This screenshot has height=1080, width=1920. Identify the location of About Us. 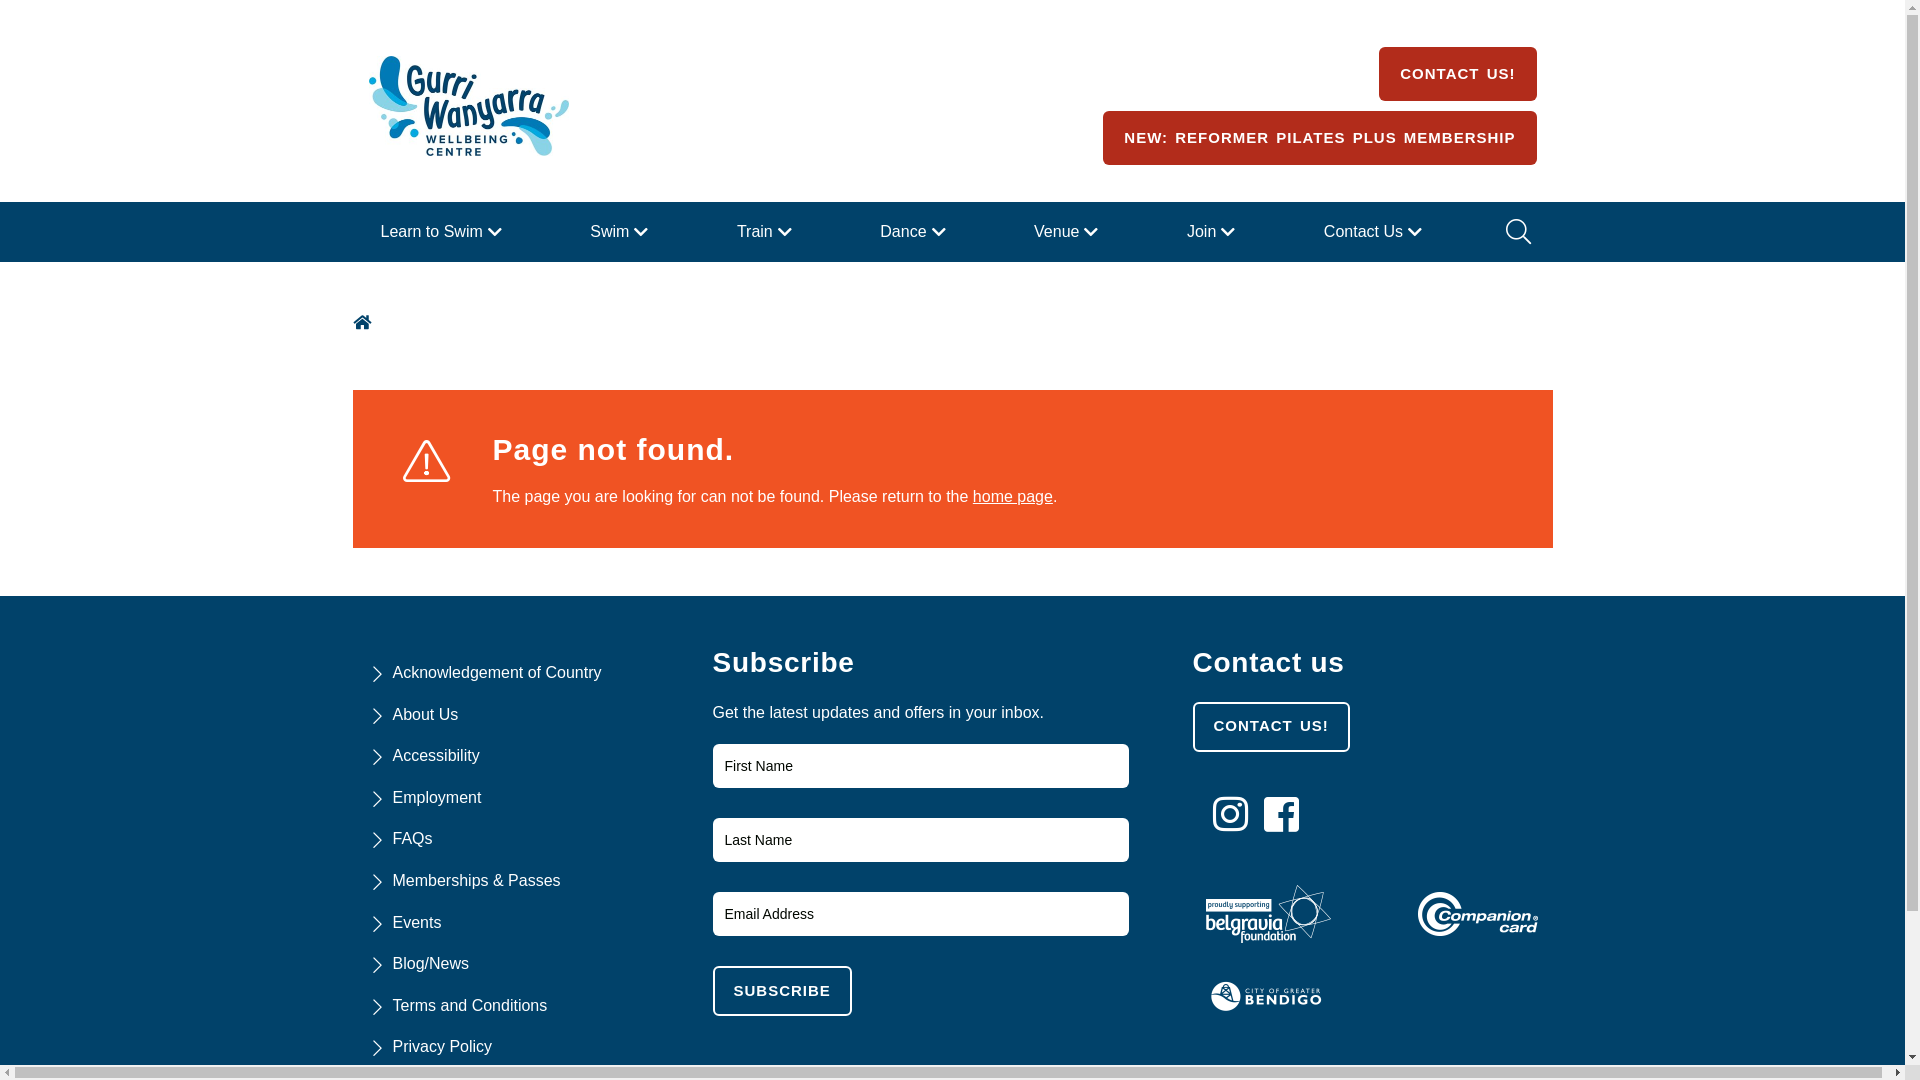
(425, 714).